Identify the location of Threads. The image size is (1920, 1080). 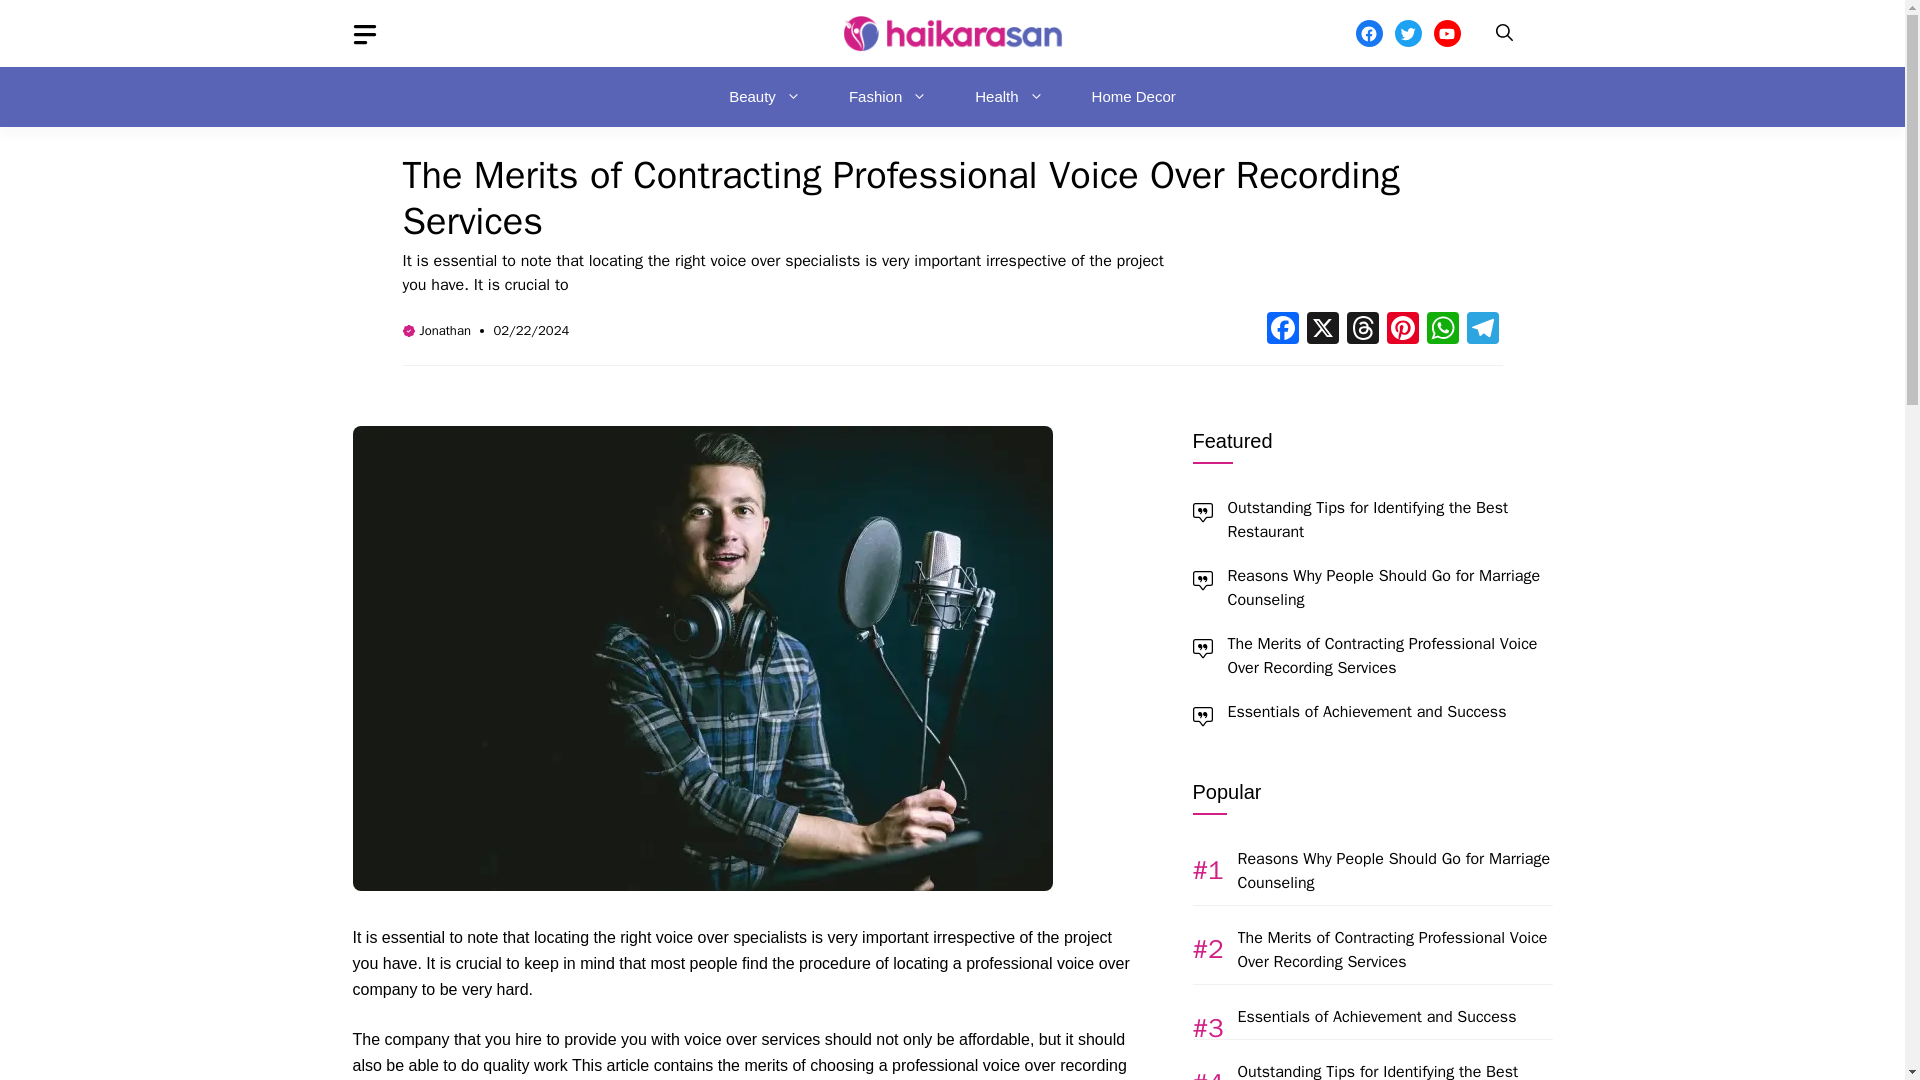
(1362, 330).